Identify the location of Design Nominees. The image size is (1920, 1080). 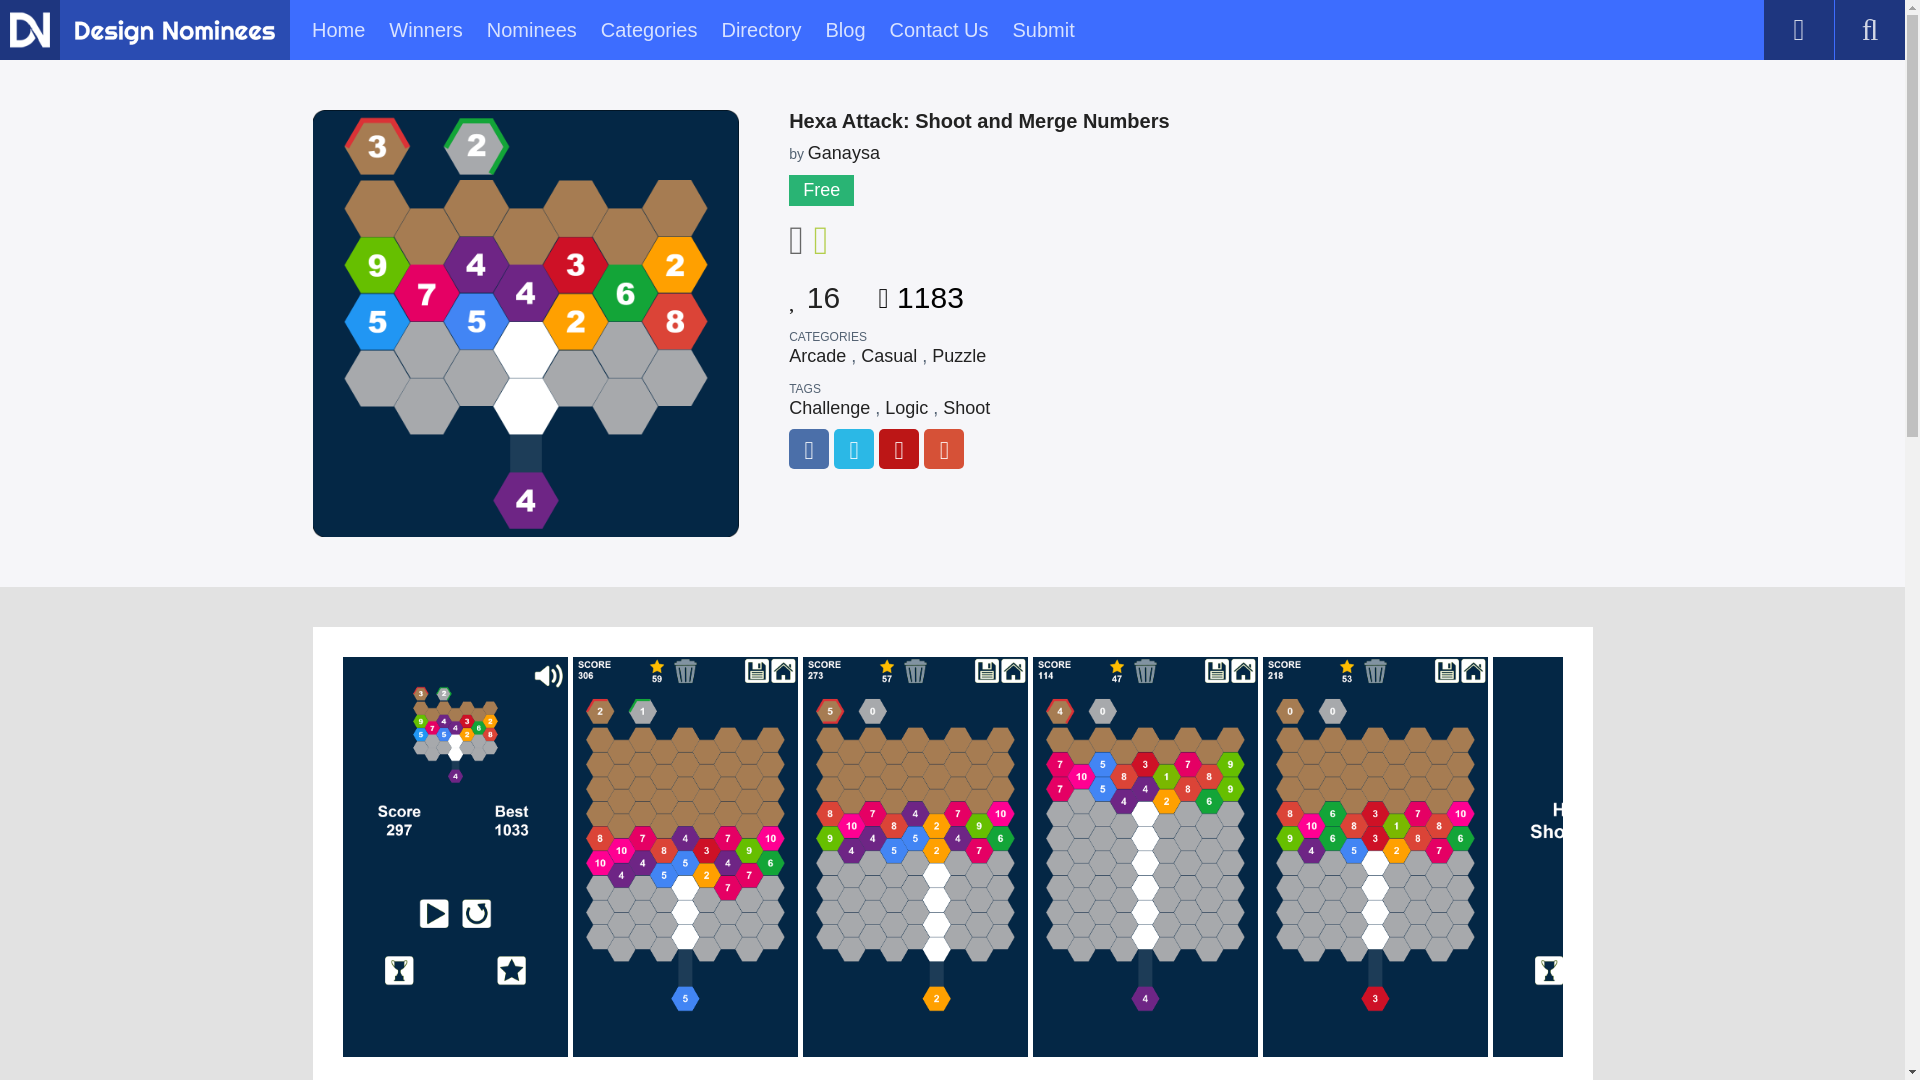
(29, 29).